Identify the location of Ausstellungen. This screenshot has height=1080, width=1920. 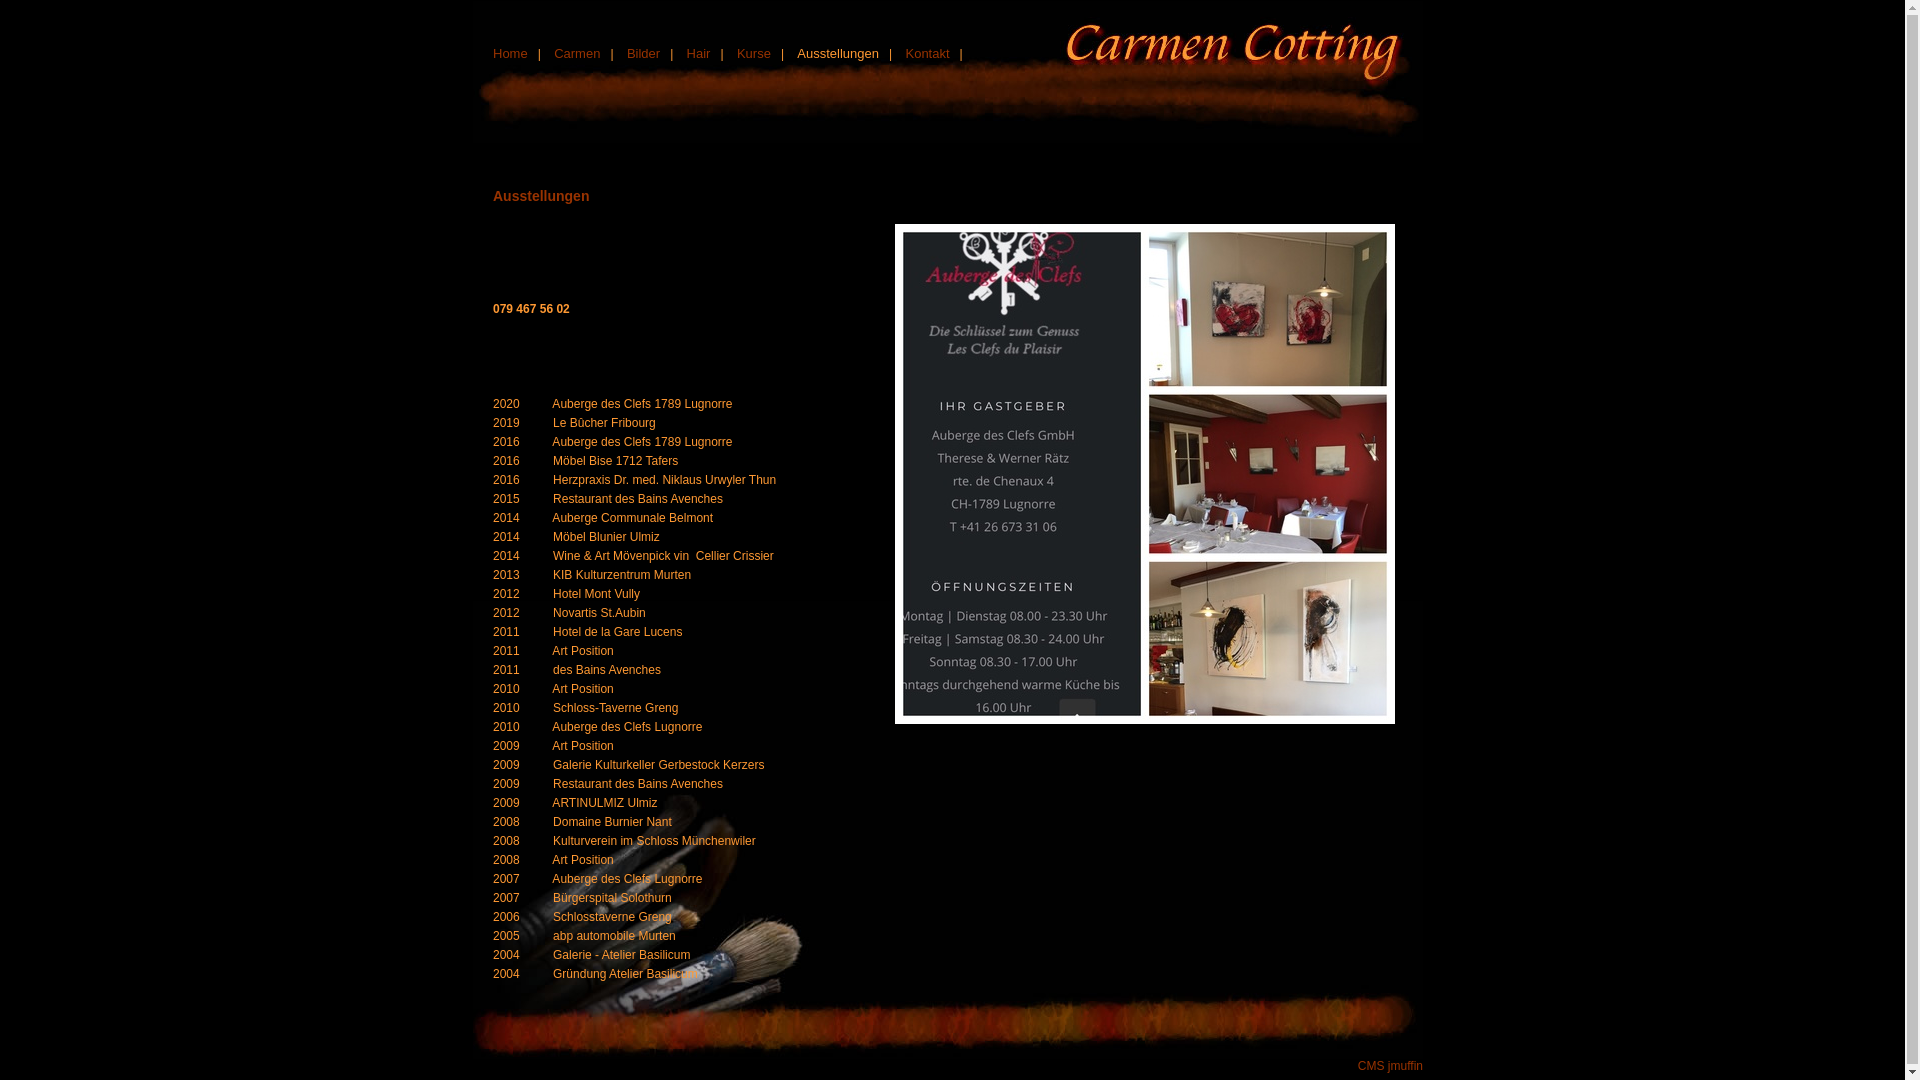
(838, 54).